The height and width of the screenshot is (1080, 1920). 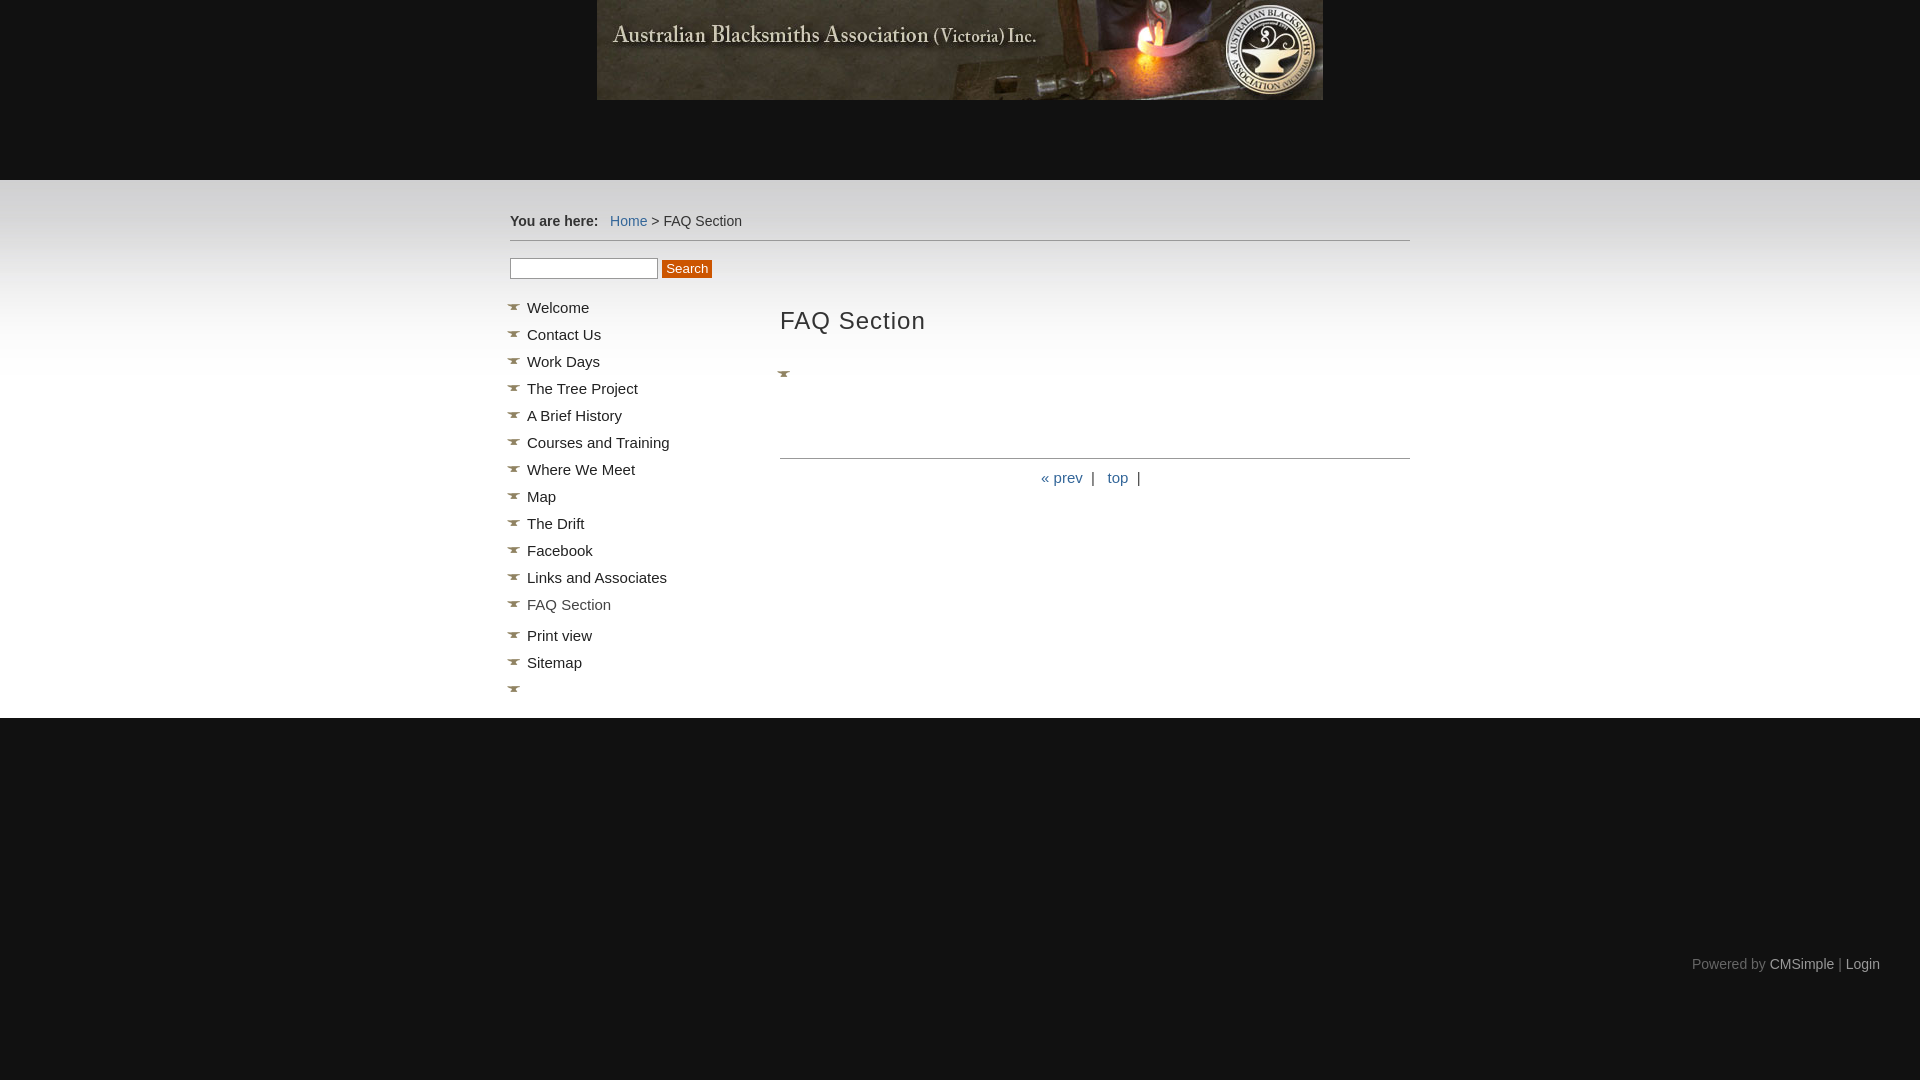 What do you see at coordinates (542, 496) in the screenshot?
I see `Map` at bounding box center [542, 496].